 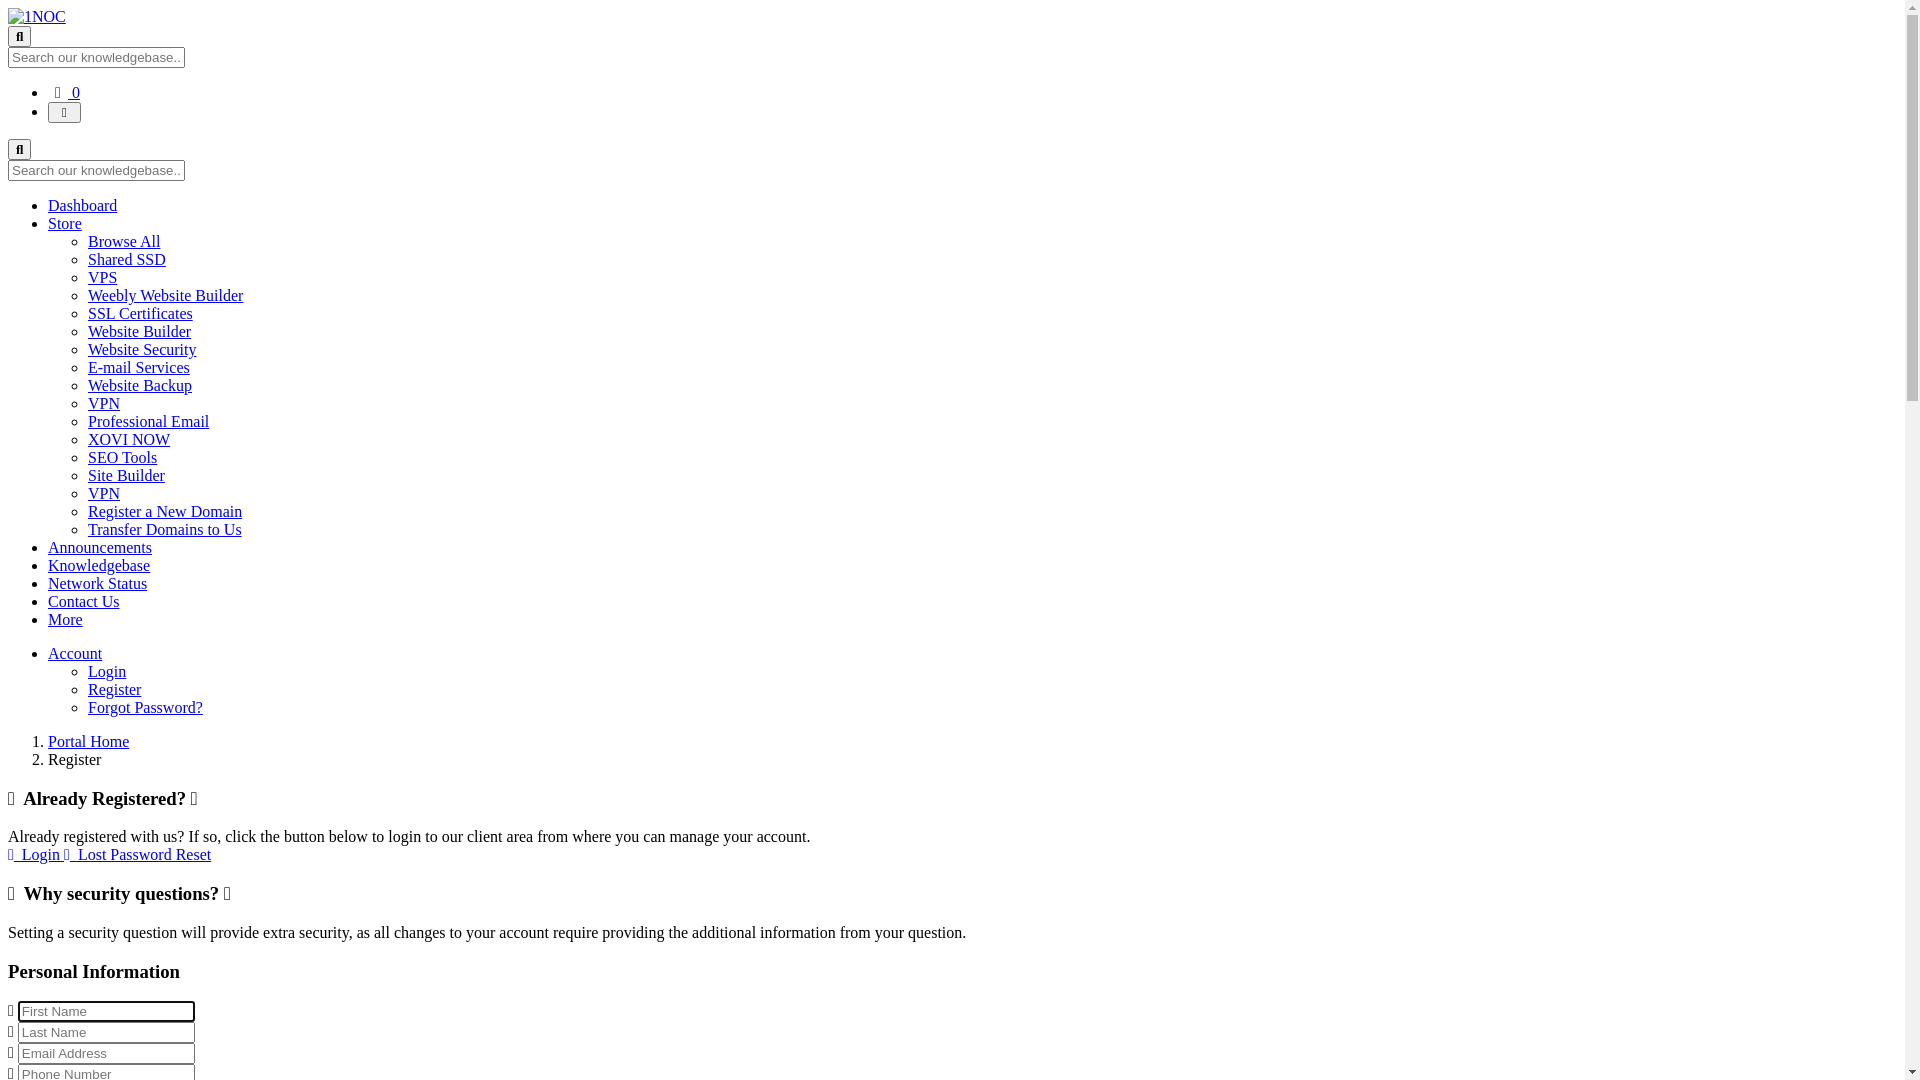 What do you see at coordinates (102, 278) in the screenshot?
I see `VPS` at bounding box center [102, 278].